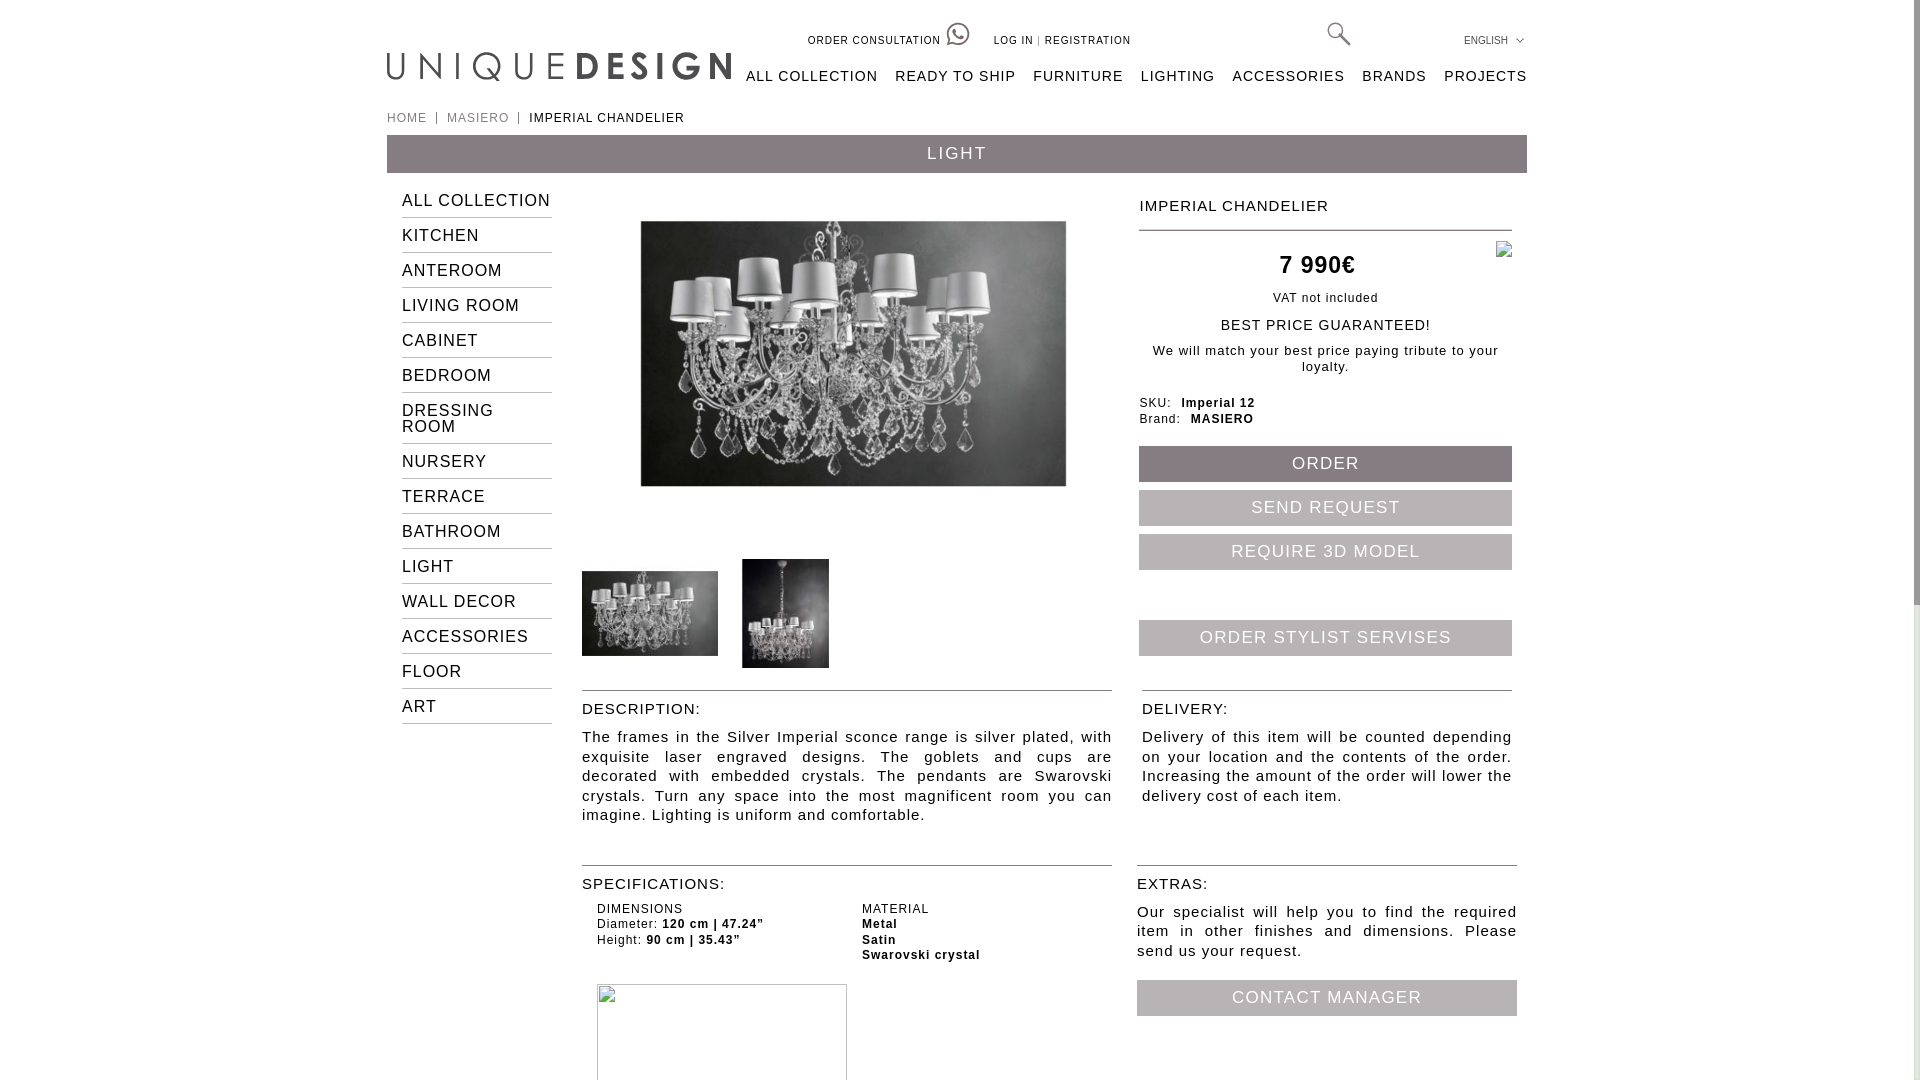 This screenshot has height=1080, width=1920. I want to click on ORDER CONSULTATION, so click(888, 34).